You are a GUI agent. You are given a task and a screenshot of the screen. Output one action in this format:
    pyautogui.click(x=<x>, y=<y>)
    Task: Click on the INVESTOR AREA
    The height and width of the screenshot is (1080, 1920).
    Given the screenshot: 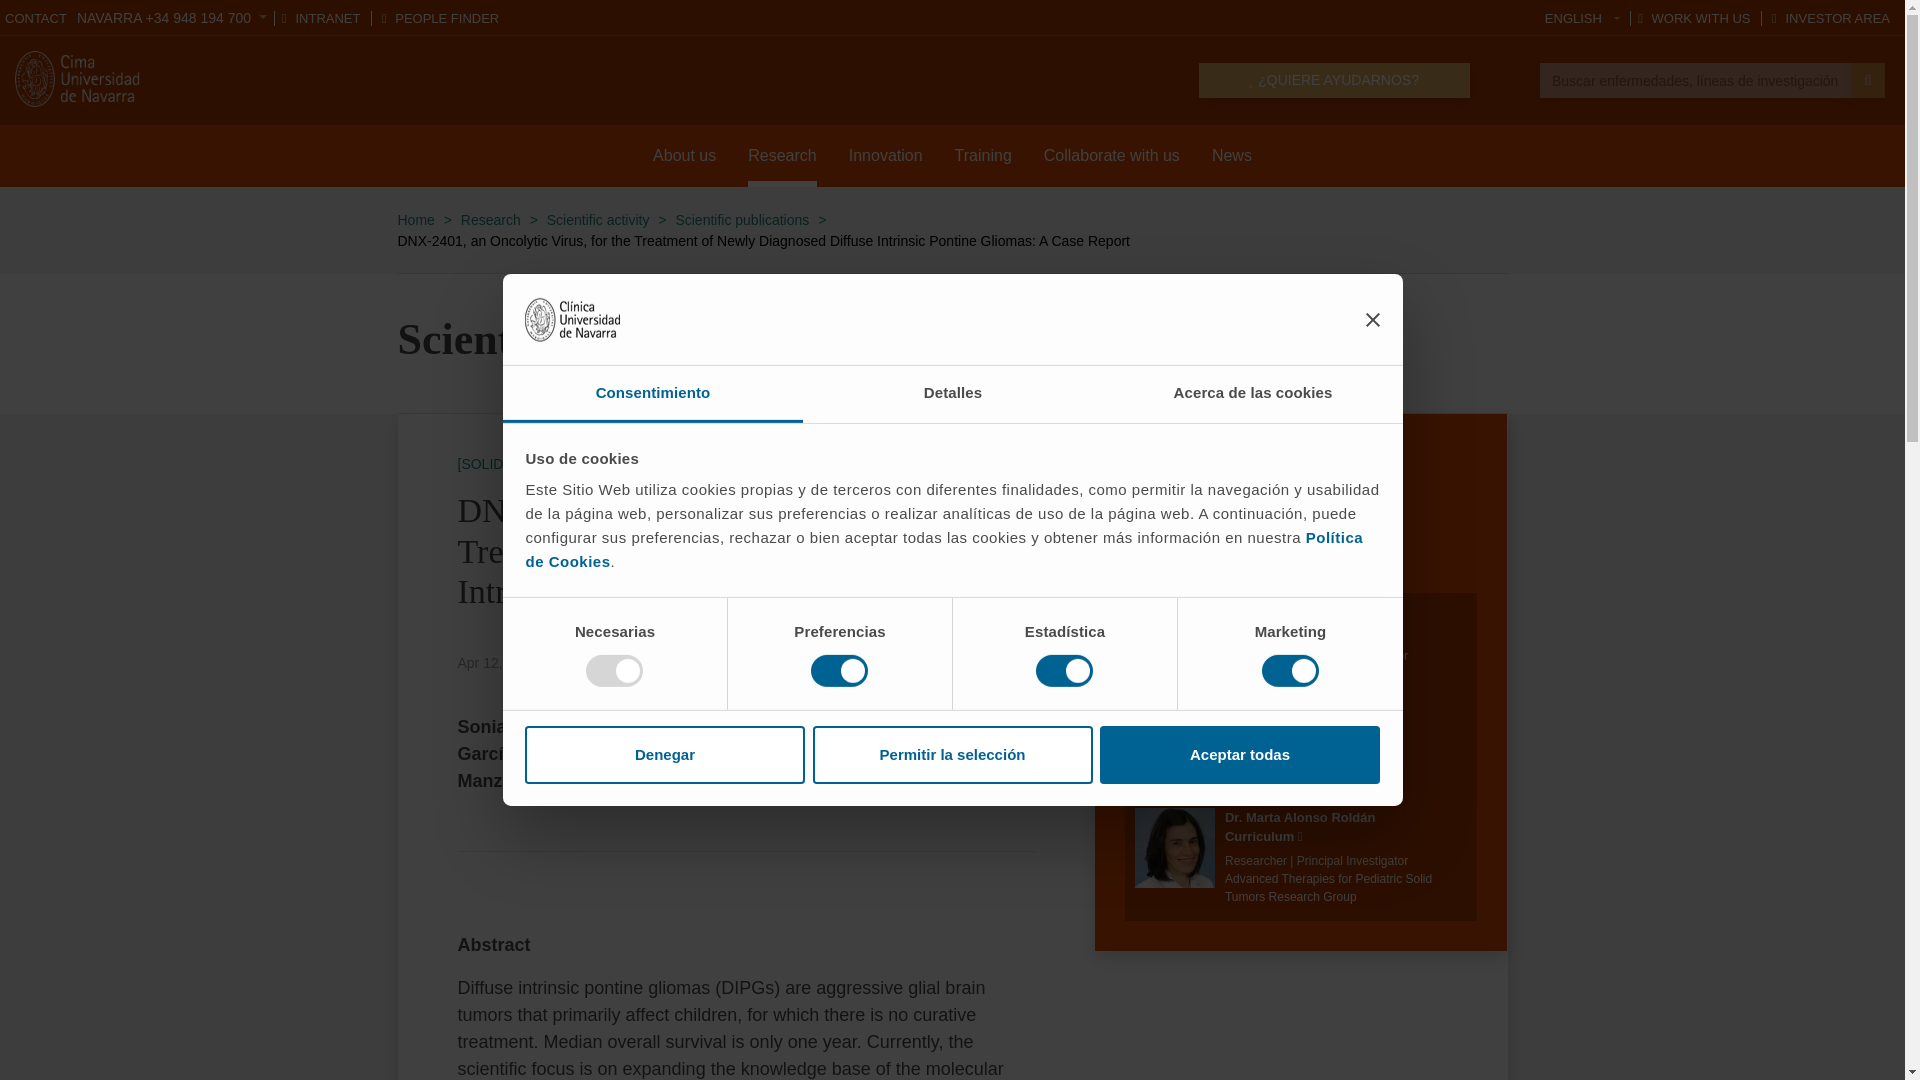 What is the action you would take?
    pyautogui.click(x=1830, y=18)
    